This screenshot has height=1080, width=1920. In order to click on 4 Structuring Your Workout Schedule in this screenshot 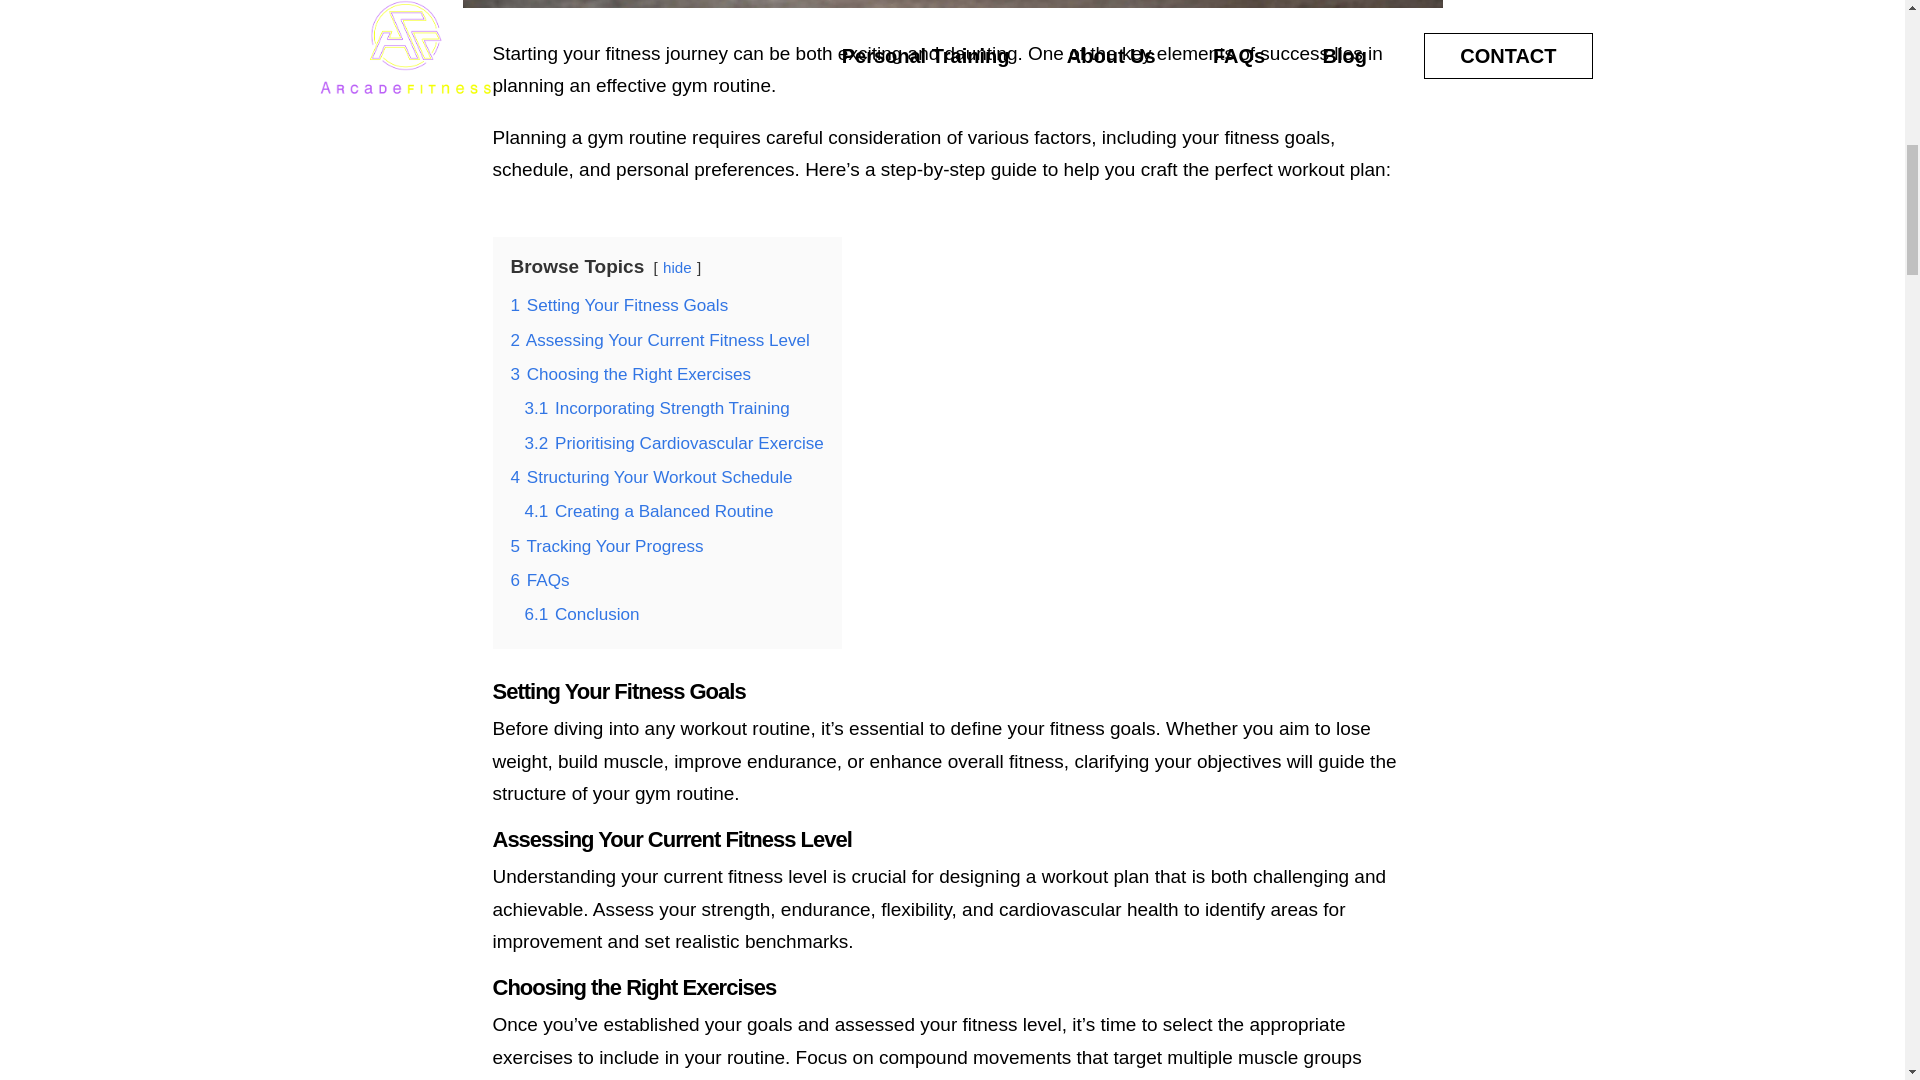, I will do `click(650, 477)`.